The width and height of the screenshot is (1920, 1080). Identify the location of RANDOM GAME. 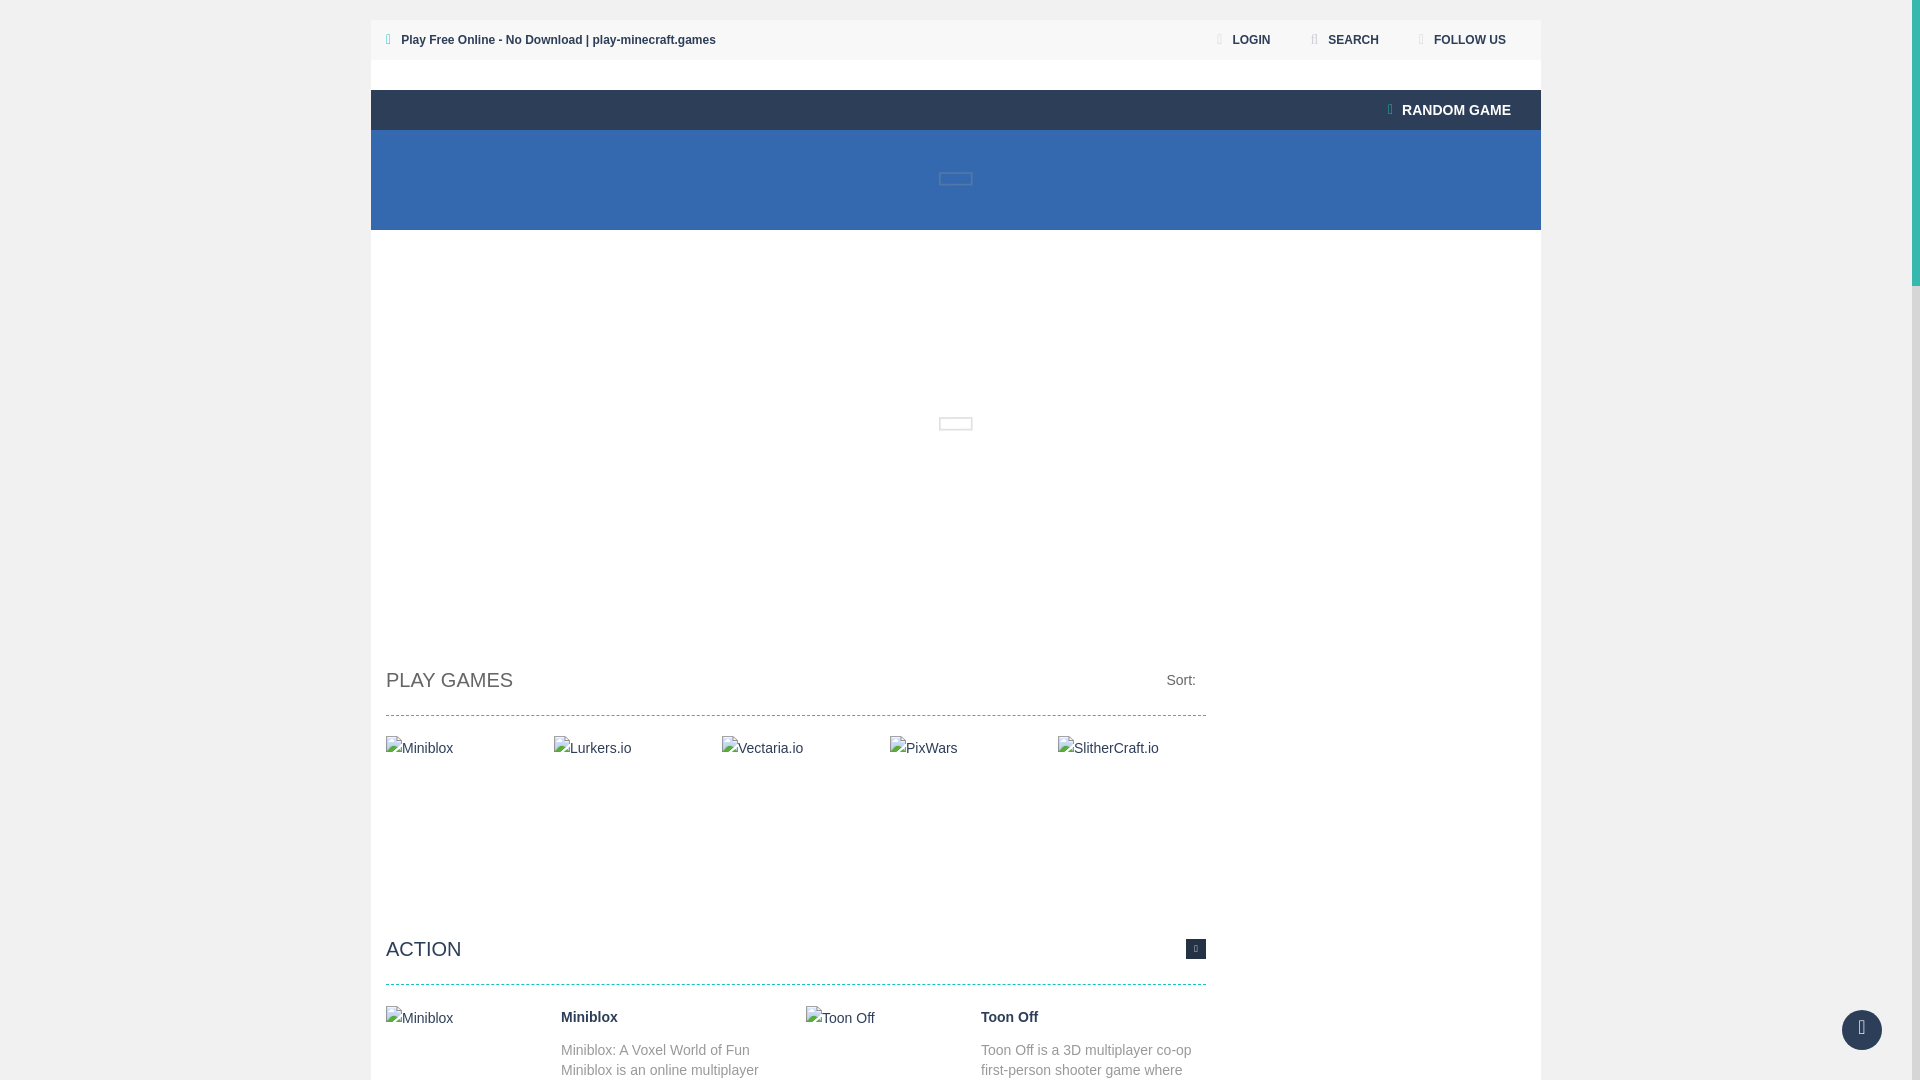
(1449, 109).